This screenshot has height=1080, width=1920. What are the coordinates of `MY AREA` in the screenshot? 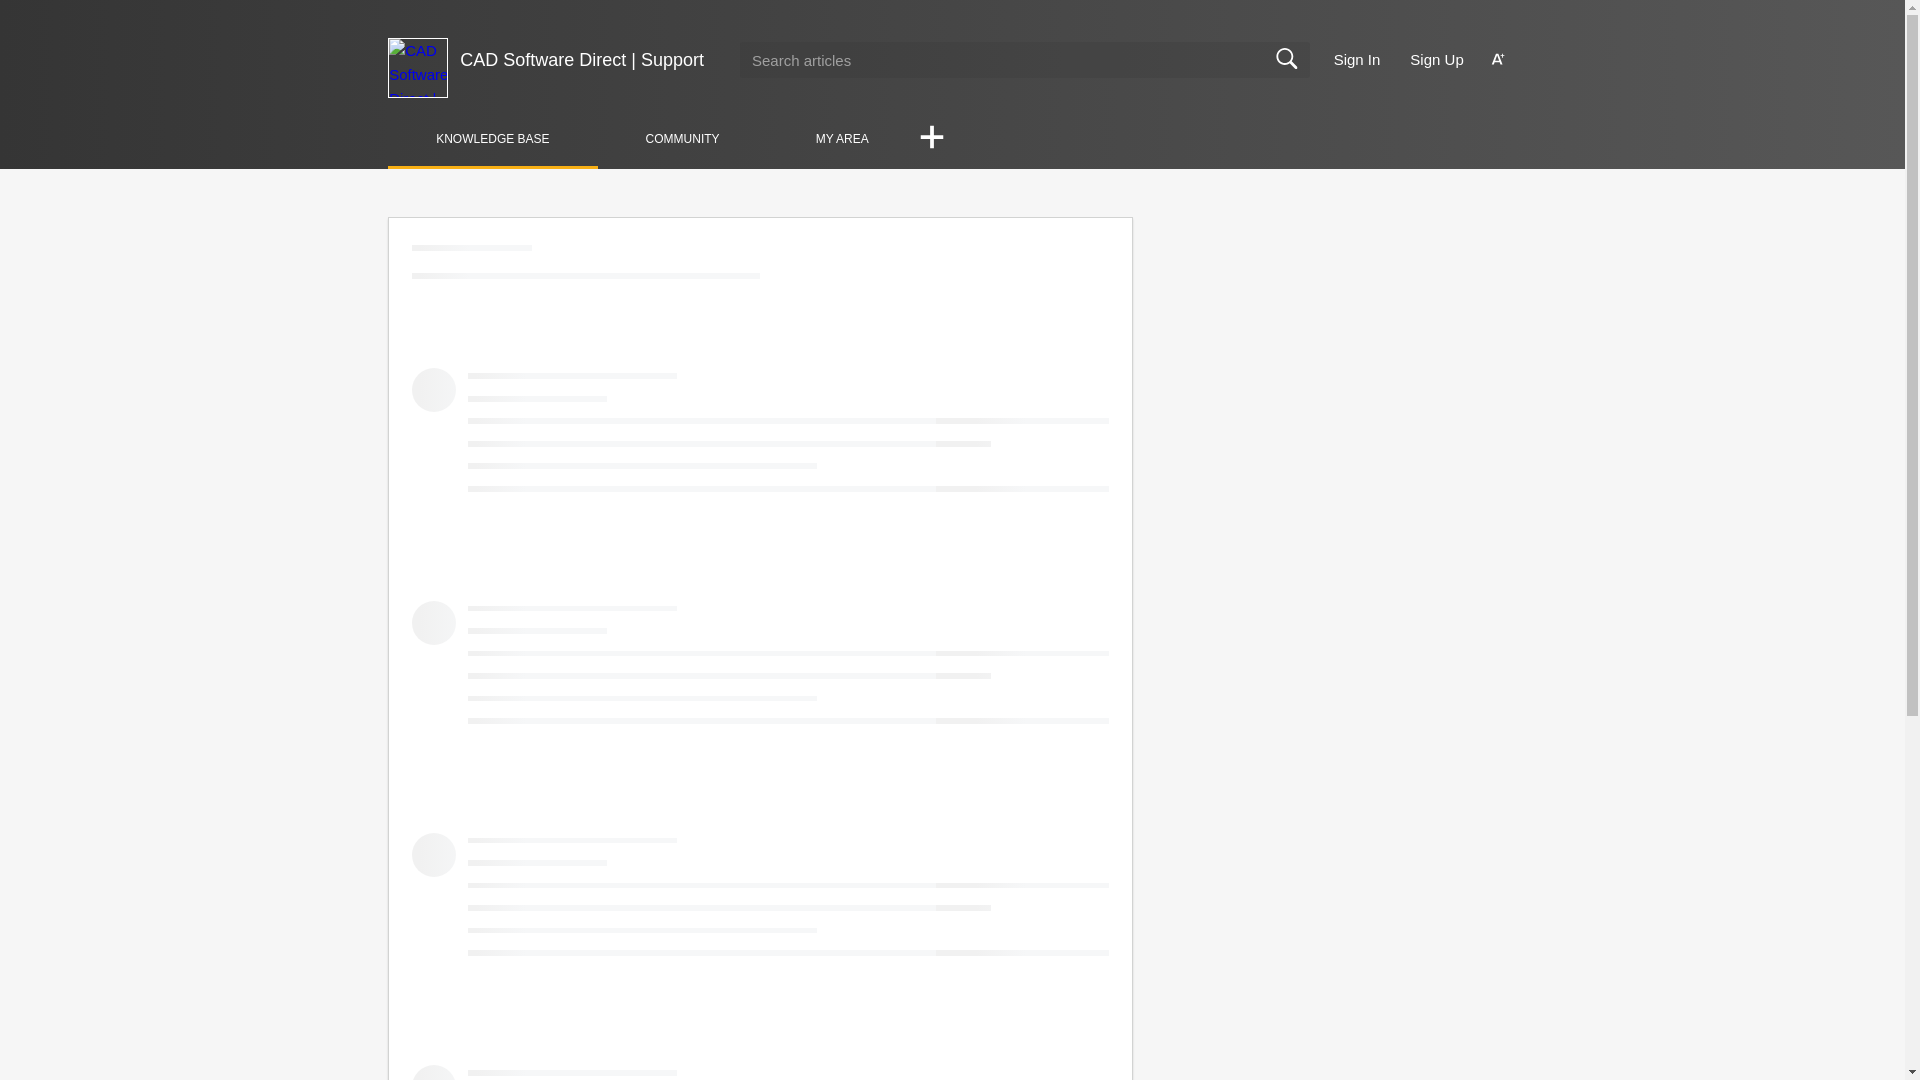 It's located at (842, 138).